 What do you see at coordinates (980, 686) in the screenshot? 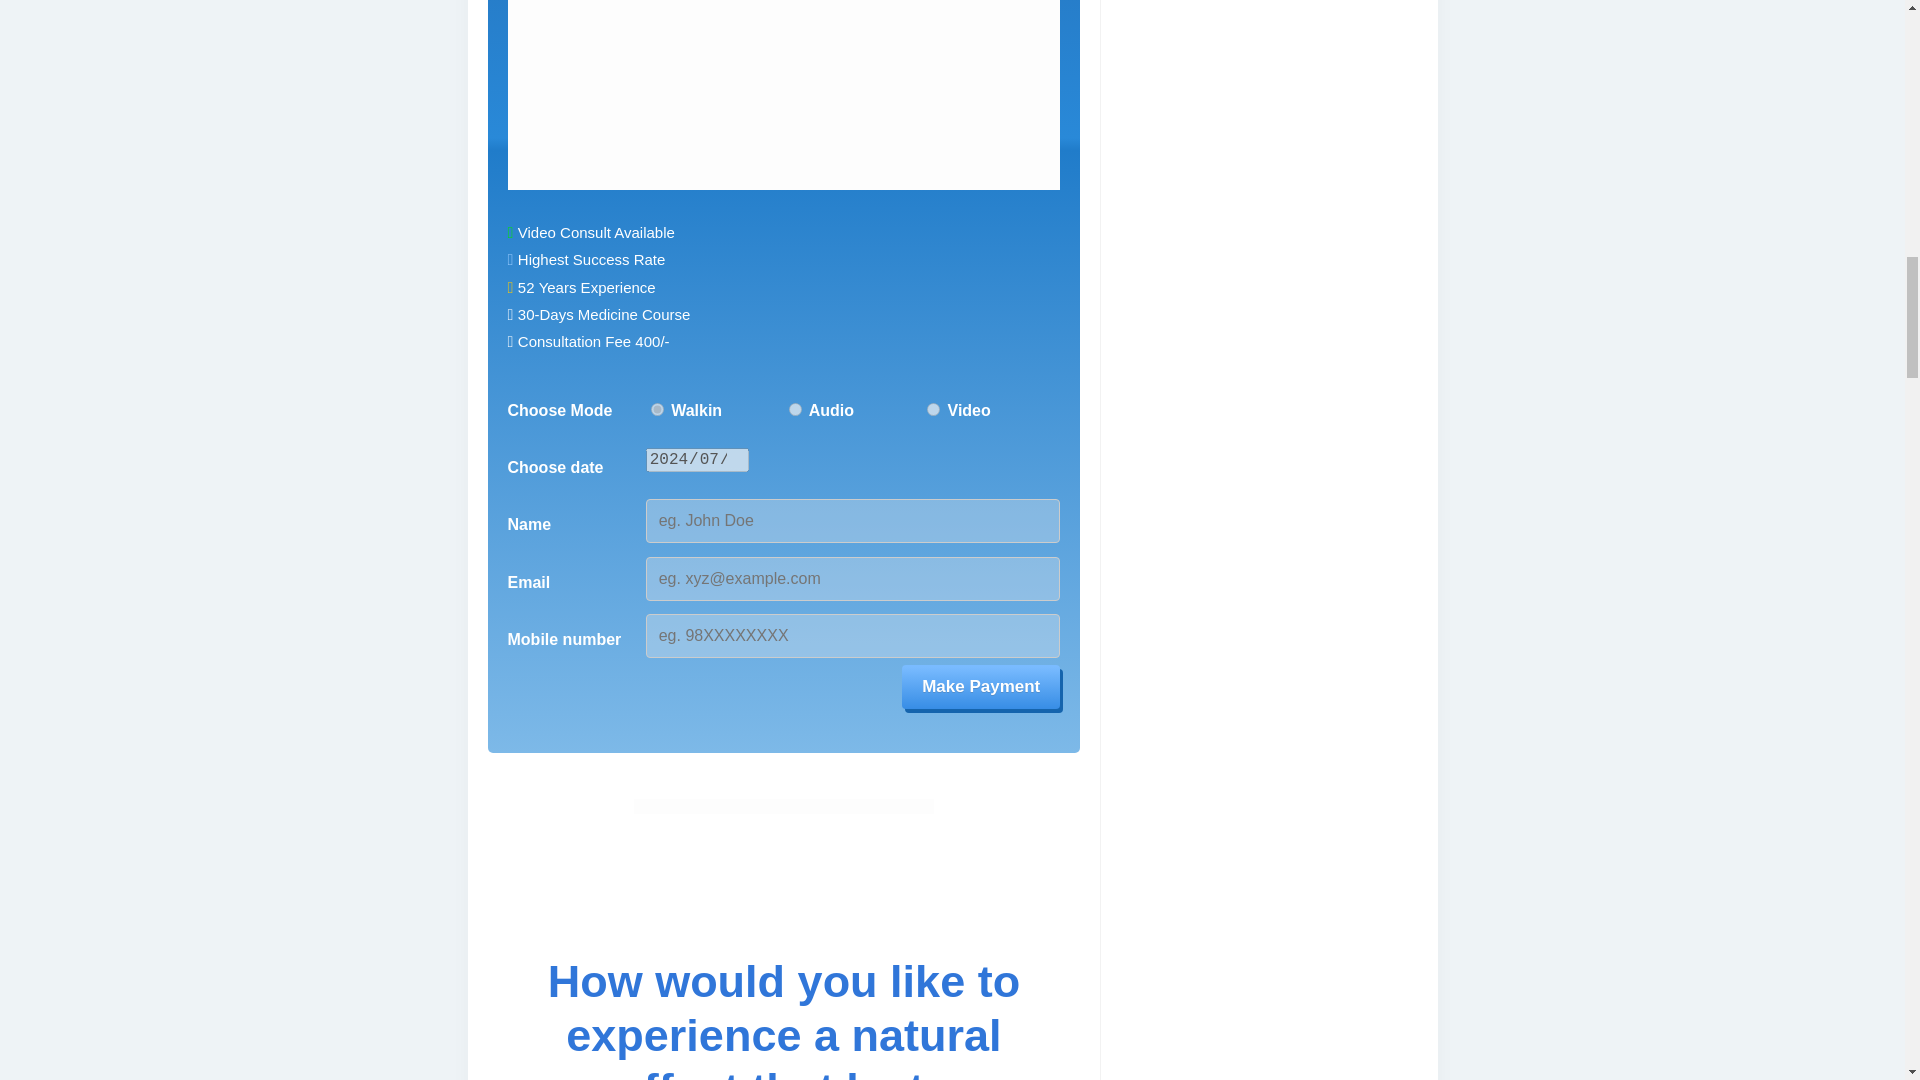
I see `Make Payment` at bounding box center [980, 686].